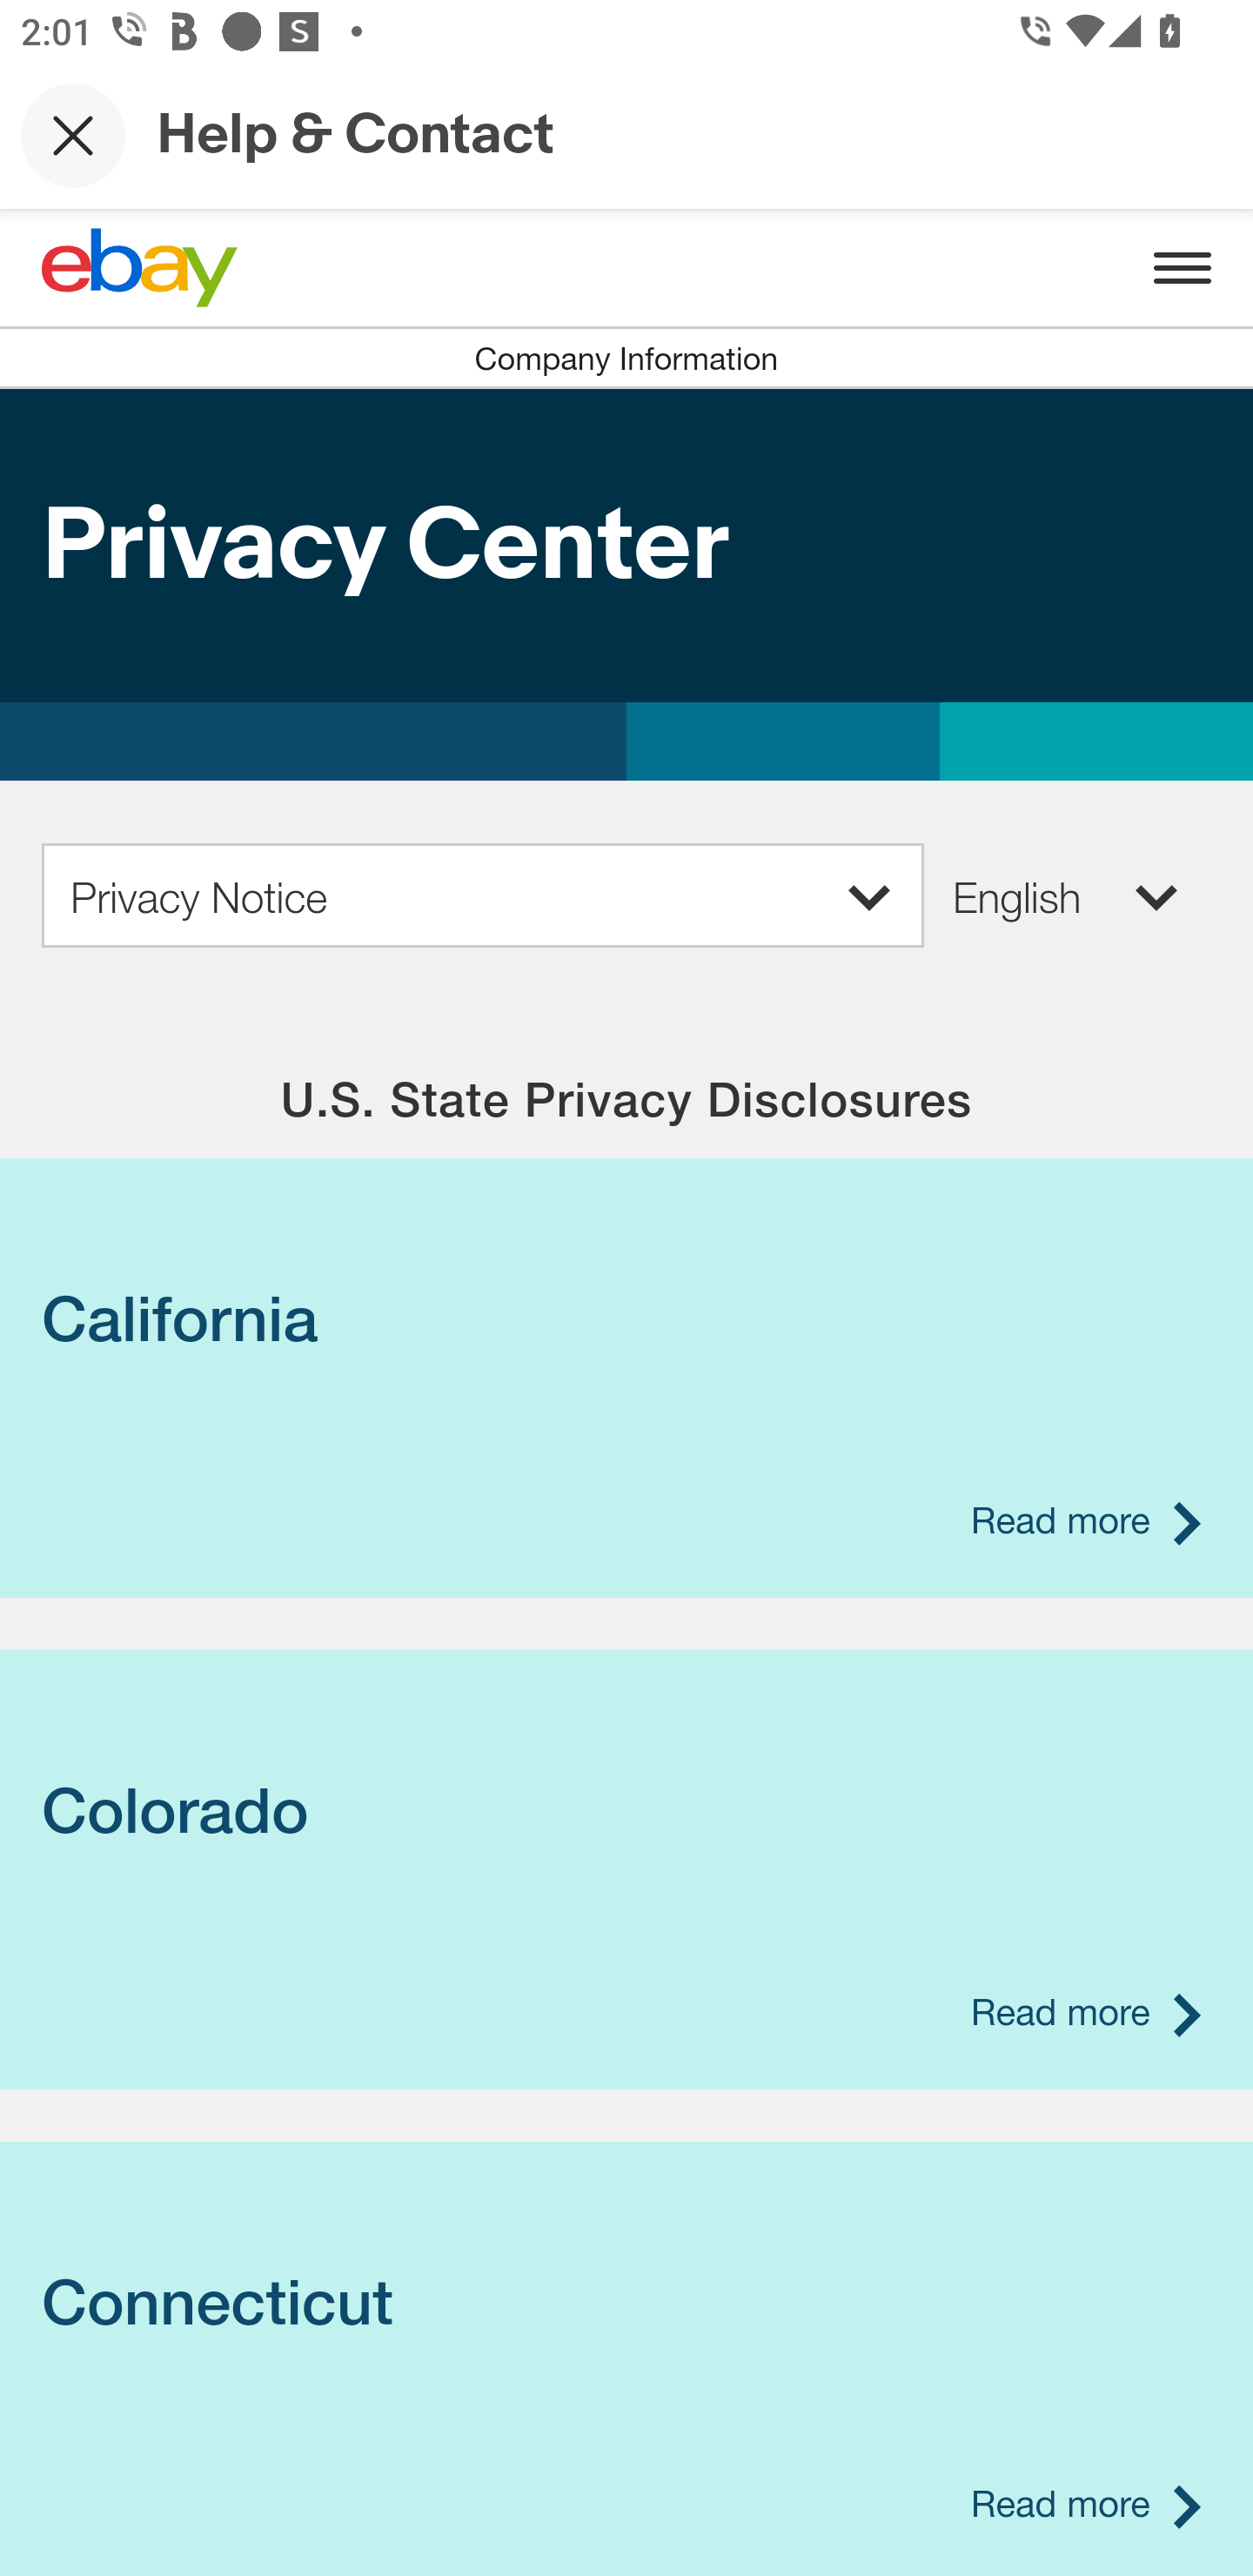 This screenshot has height=2576, width=1253. What do you see at coordinates (1084, 1519) in the screenshot?
I see `Read more ` at bounding box center [1084, 1519].